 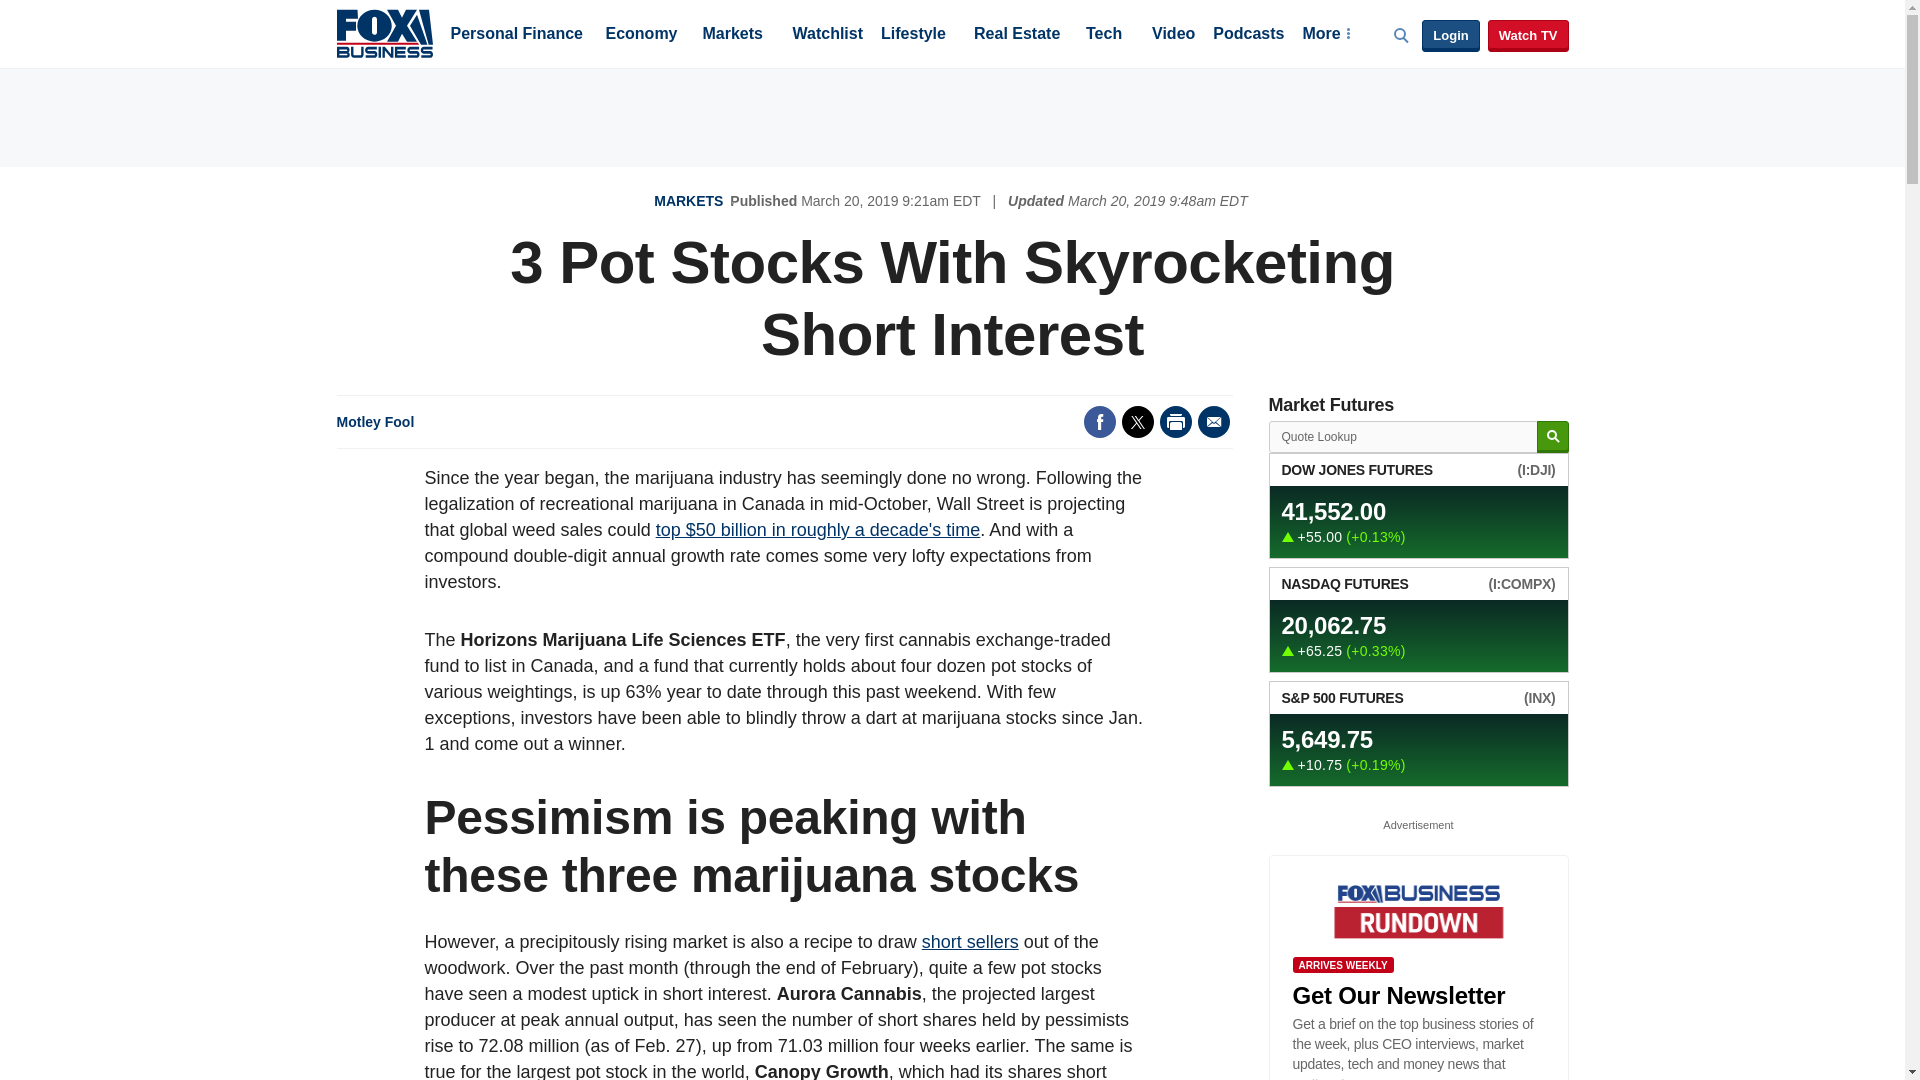 What do you see at coordinates (1528, 36) in the screenshot?
I see `Watch TV` at bounding box center [1528, 36].